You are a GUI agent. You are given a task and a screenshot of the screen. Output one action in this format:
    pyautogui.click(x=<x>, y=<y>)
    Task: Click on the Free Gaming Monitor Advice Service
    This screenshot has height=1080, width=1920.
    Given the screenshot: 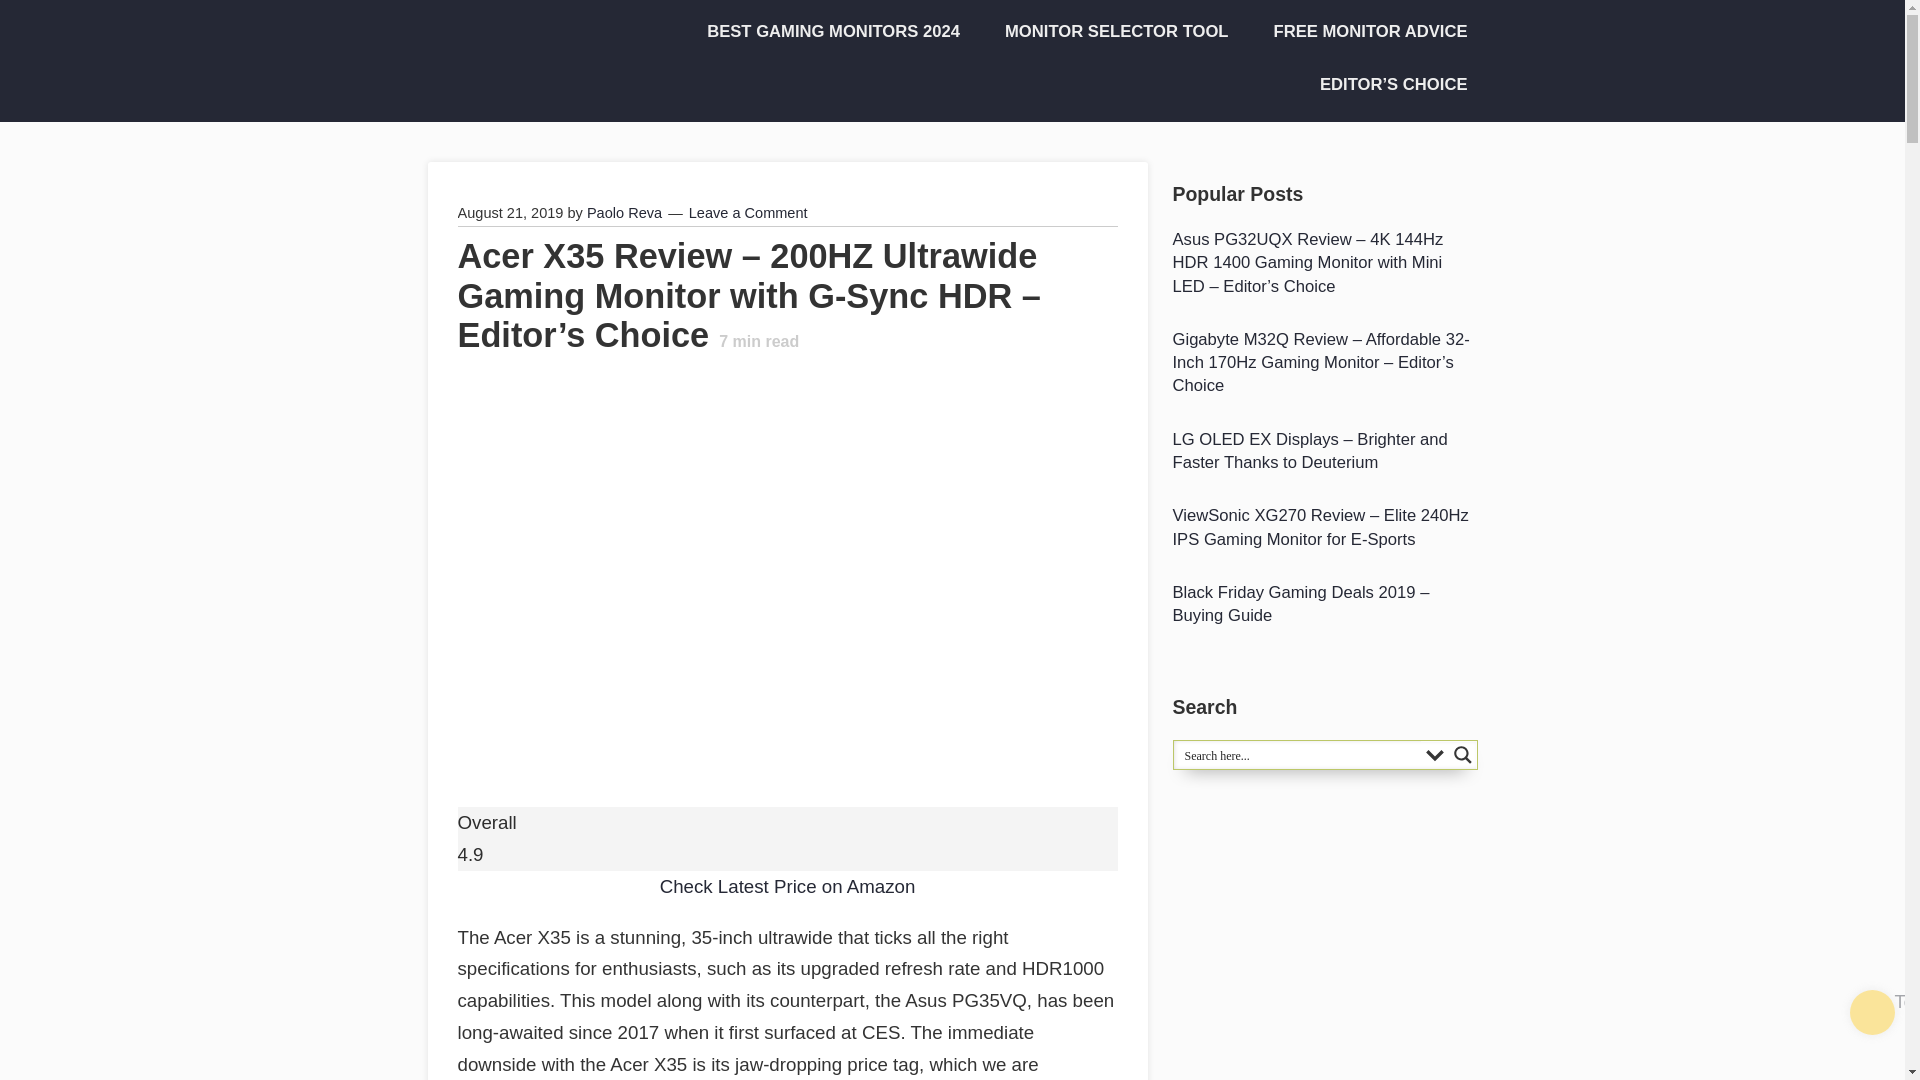 What is the action you would take?
    pyautogui.click(x=1363, y=32)
    